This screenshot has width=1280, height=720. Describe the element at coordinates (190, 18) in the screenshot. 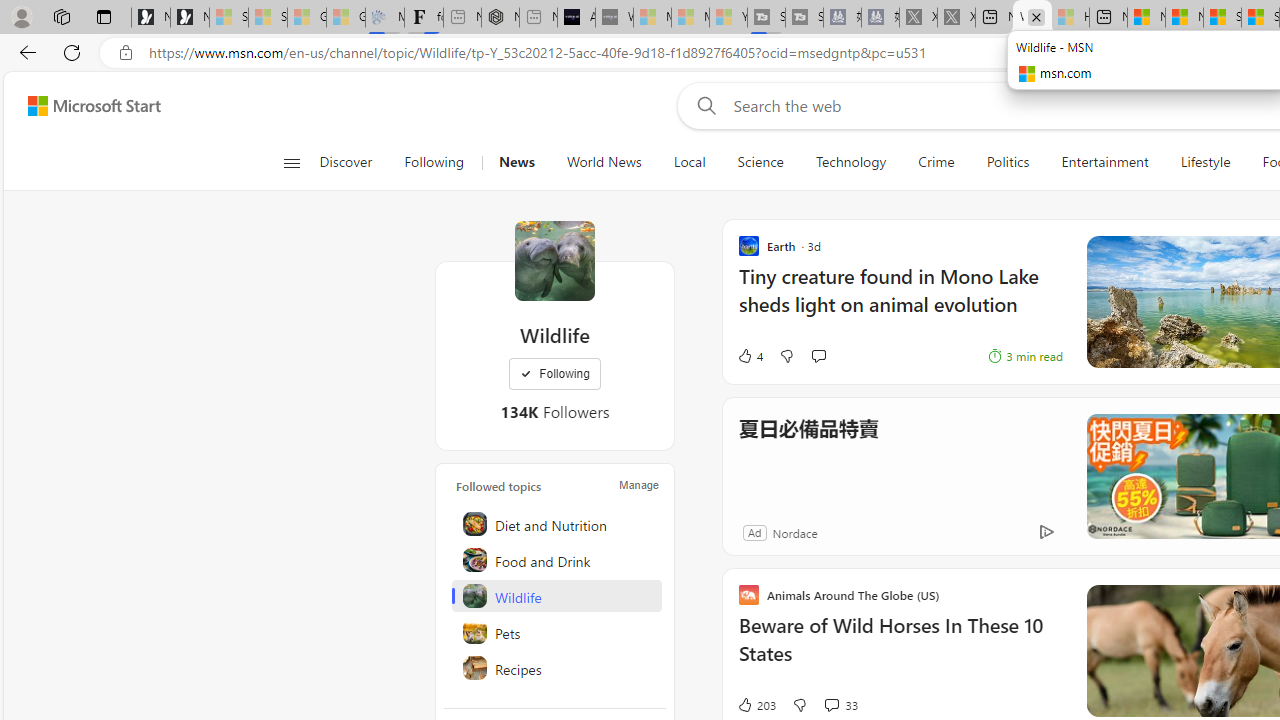

I see `Newsletter Sign Up` at that location.